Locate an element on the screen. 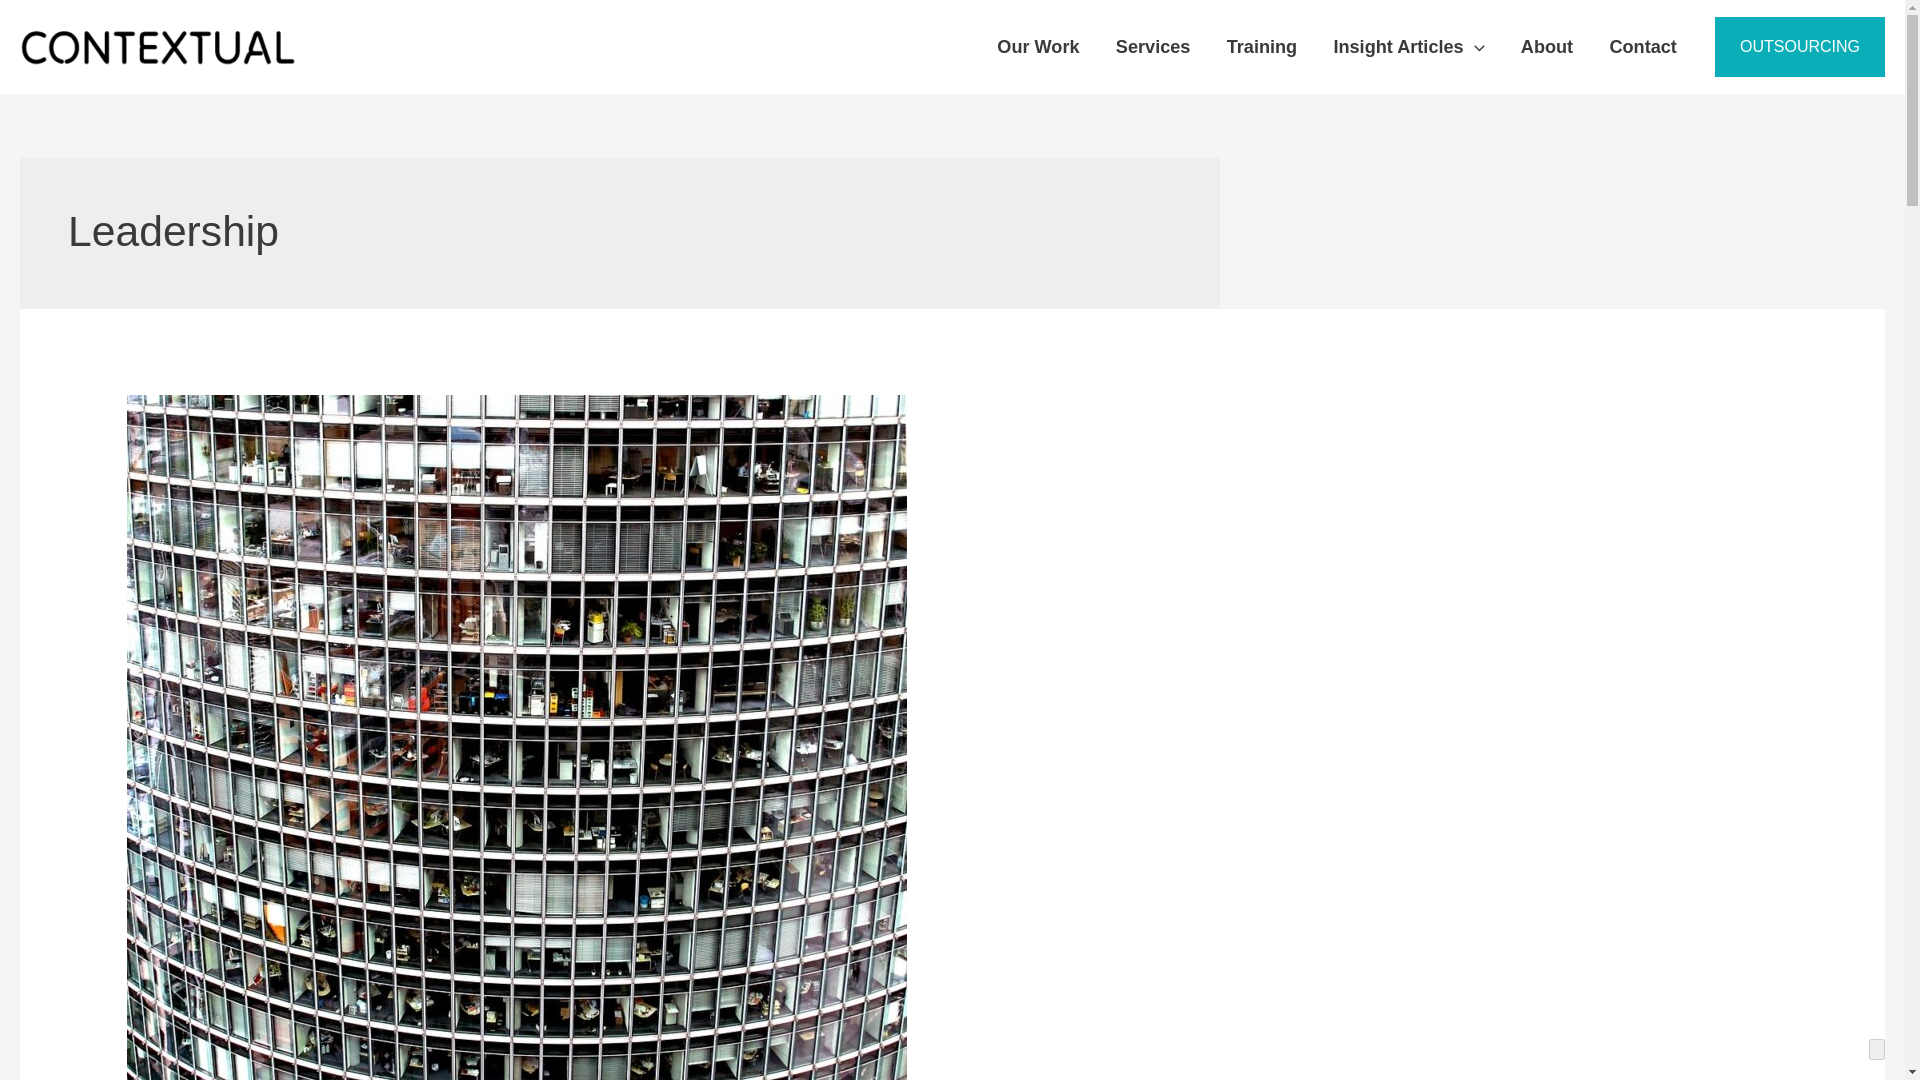 The image size is (1920, 1080). Services is located at coordinates (1154, 46).